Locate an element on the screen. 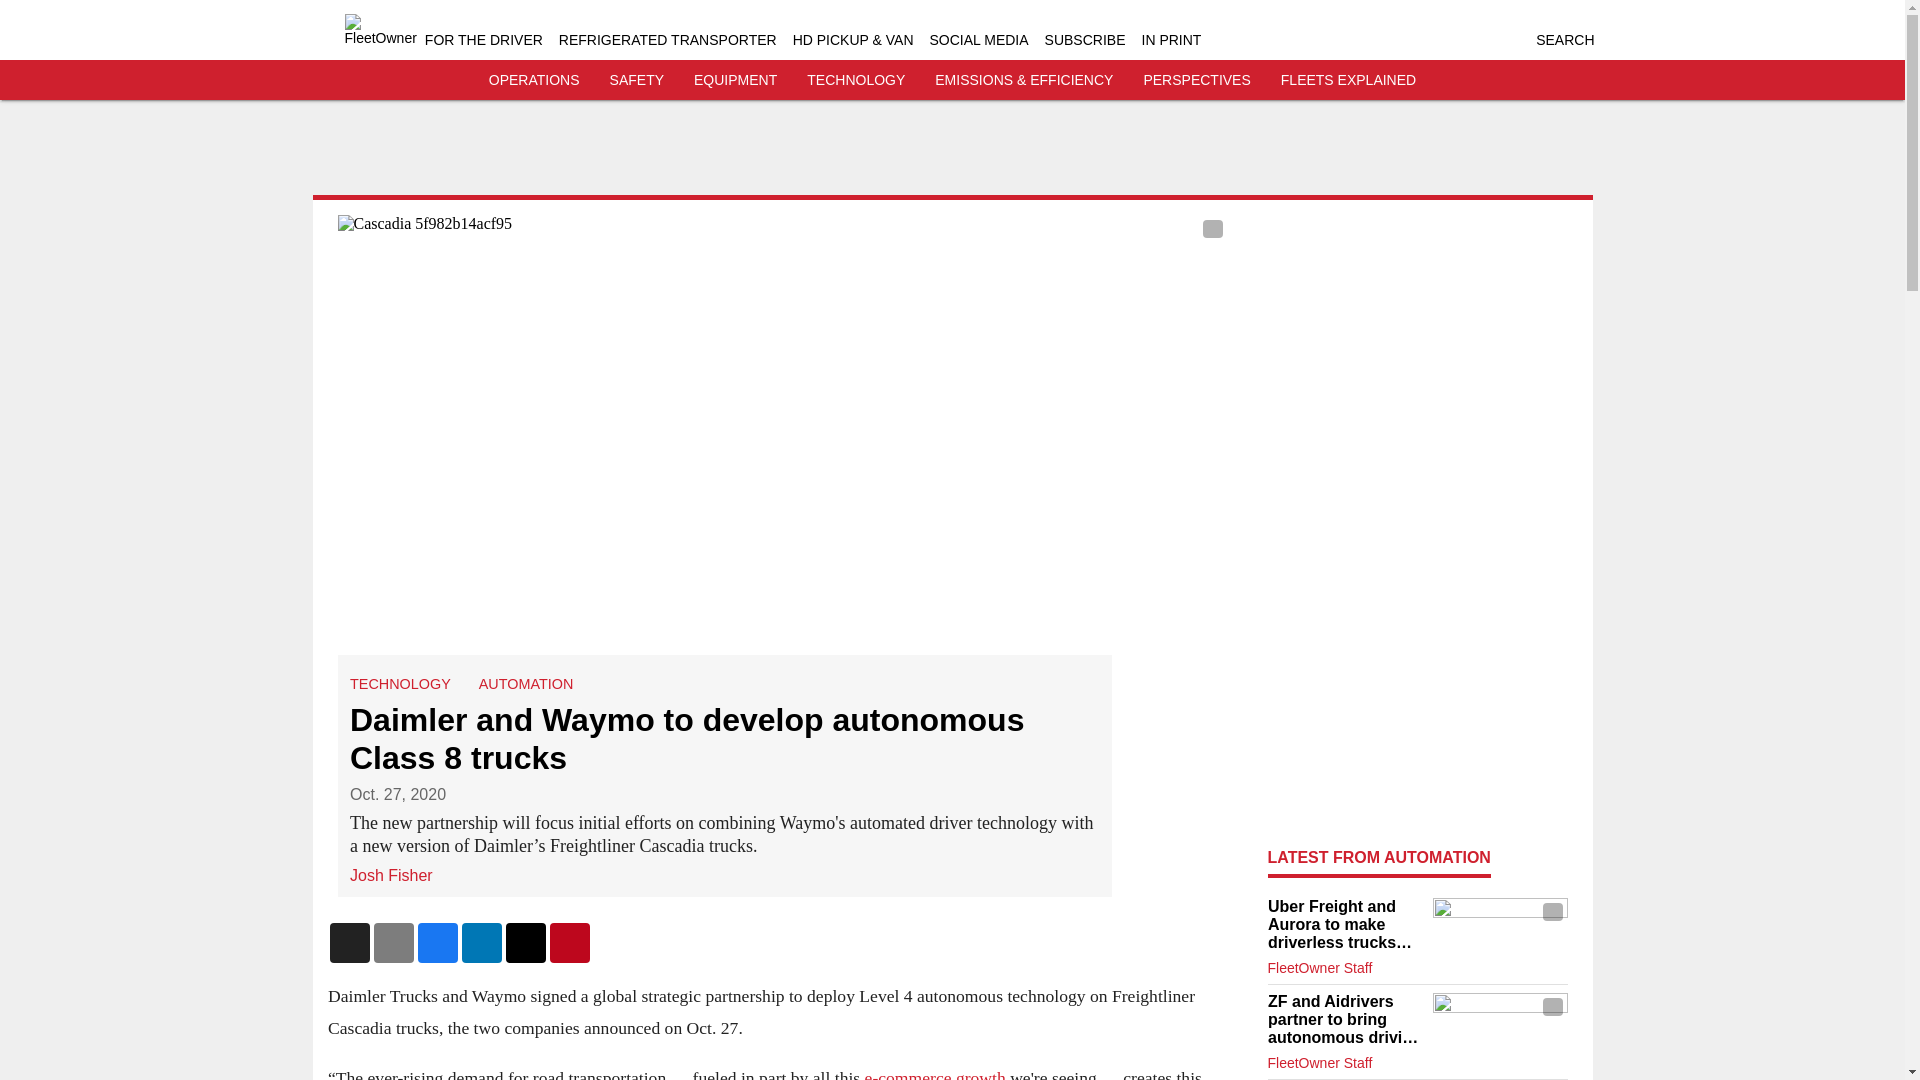 The width and height of the screenshot is (1920, 1080). EQUIPMENT is located at coordinates (735, 80).